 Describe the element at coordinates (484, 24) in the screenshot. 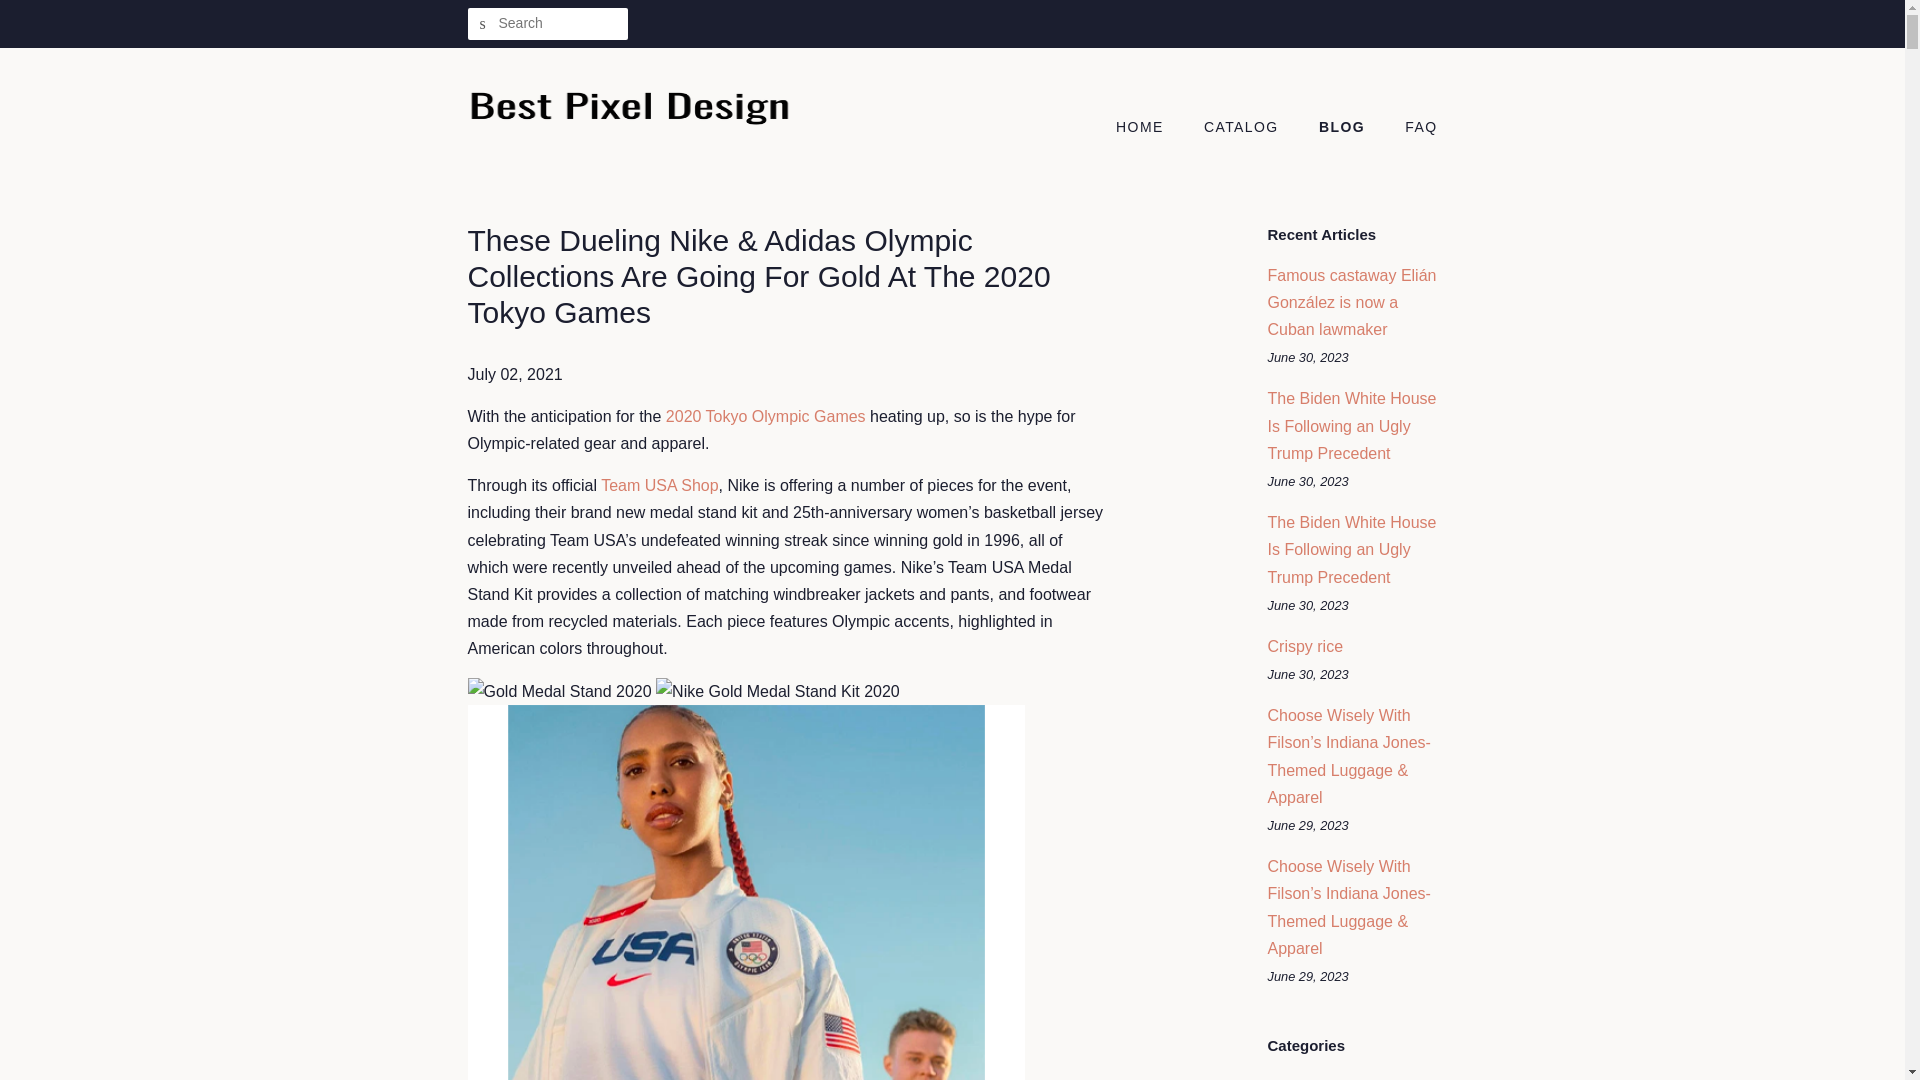

I see `SEARCH` at that location.